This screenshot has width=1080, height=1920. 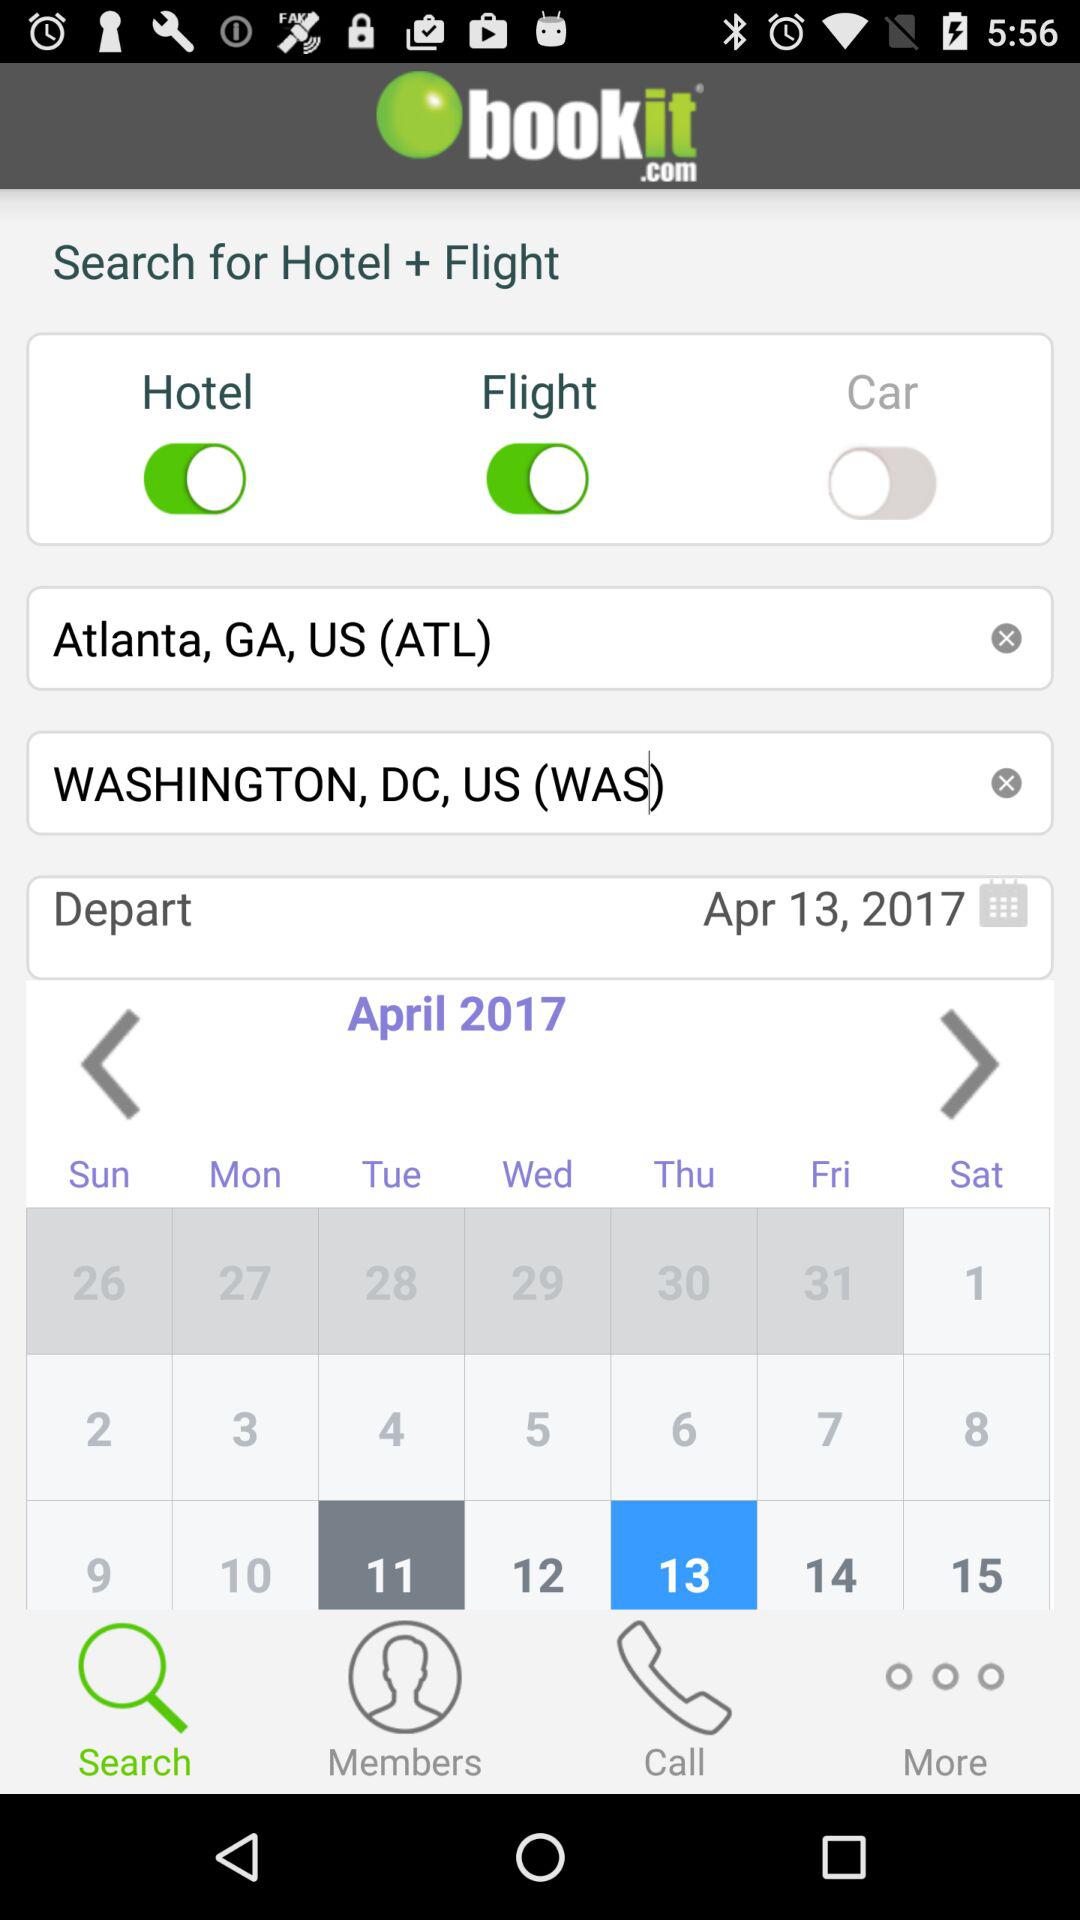 What do you see at coordinates (976, 1178) in the screenshot?
I see `flip to sat icon` at bounding box center [976, 1178].